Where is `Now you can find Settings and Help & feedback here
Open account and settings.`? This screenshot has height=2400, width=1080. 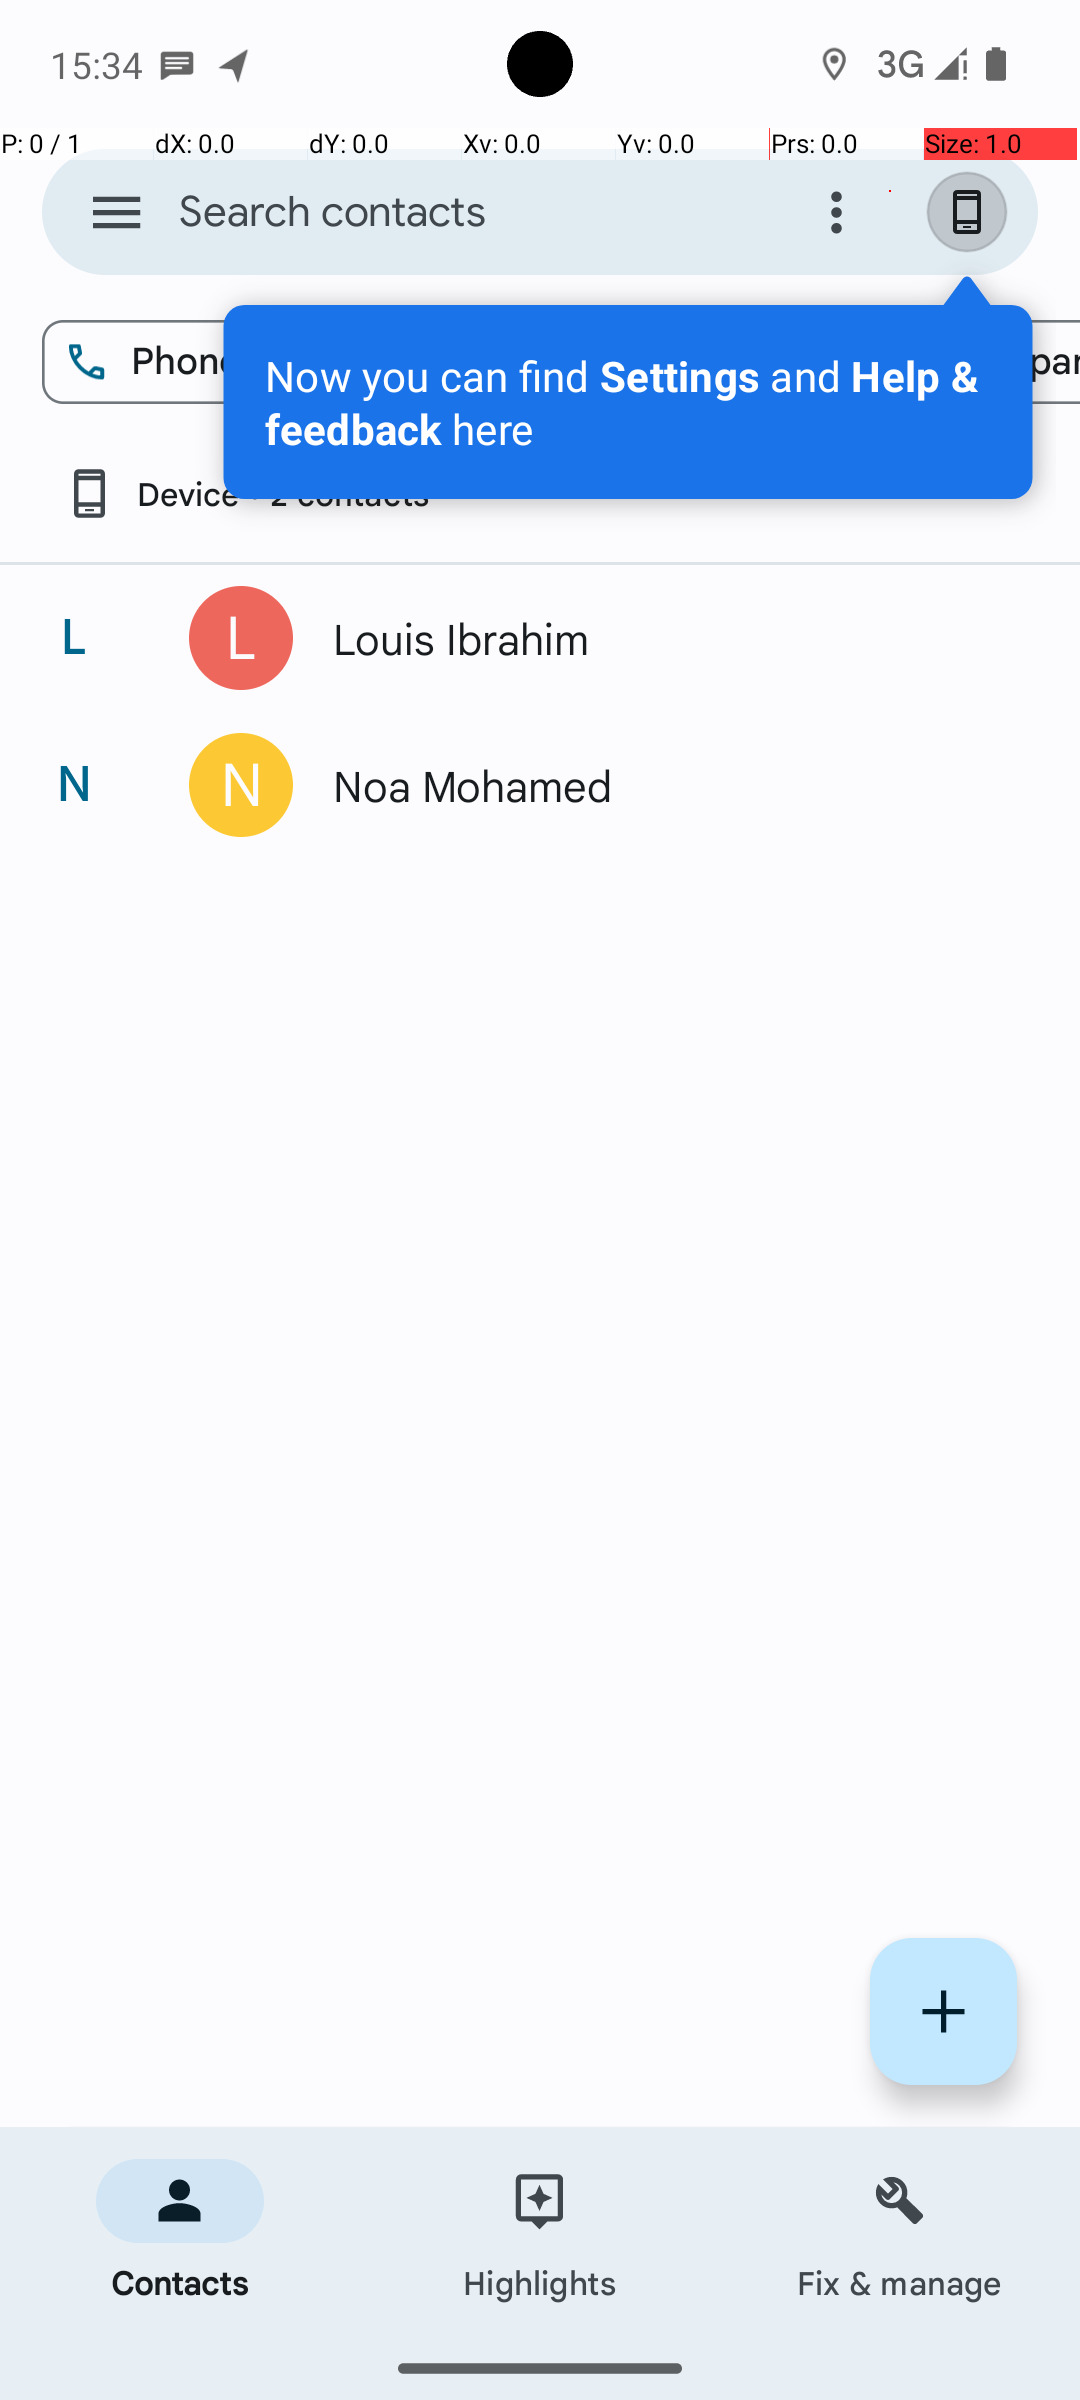 Now you can find Settings and Help & feedback here
Open account and settings. is located at coordinates (628, 402).